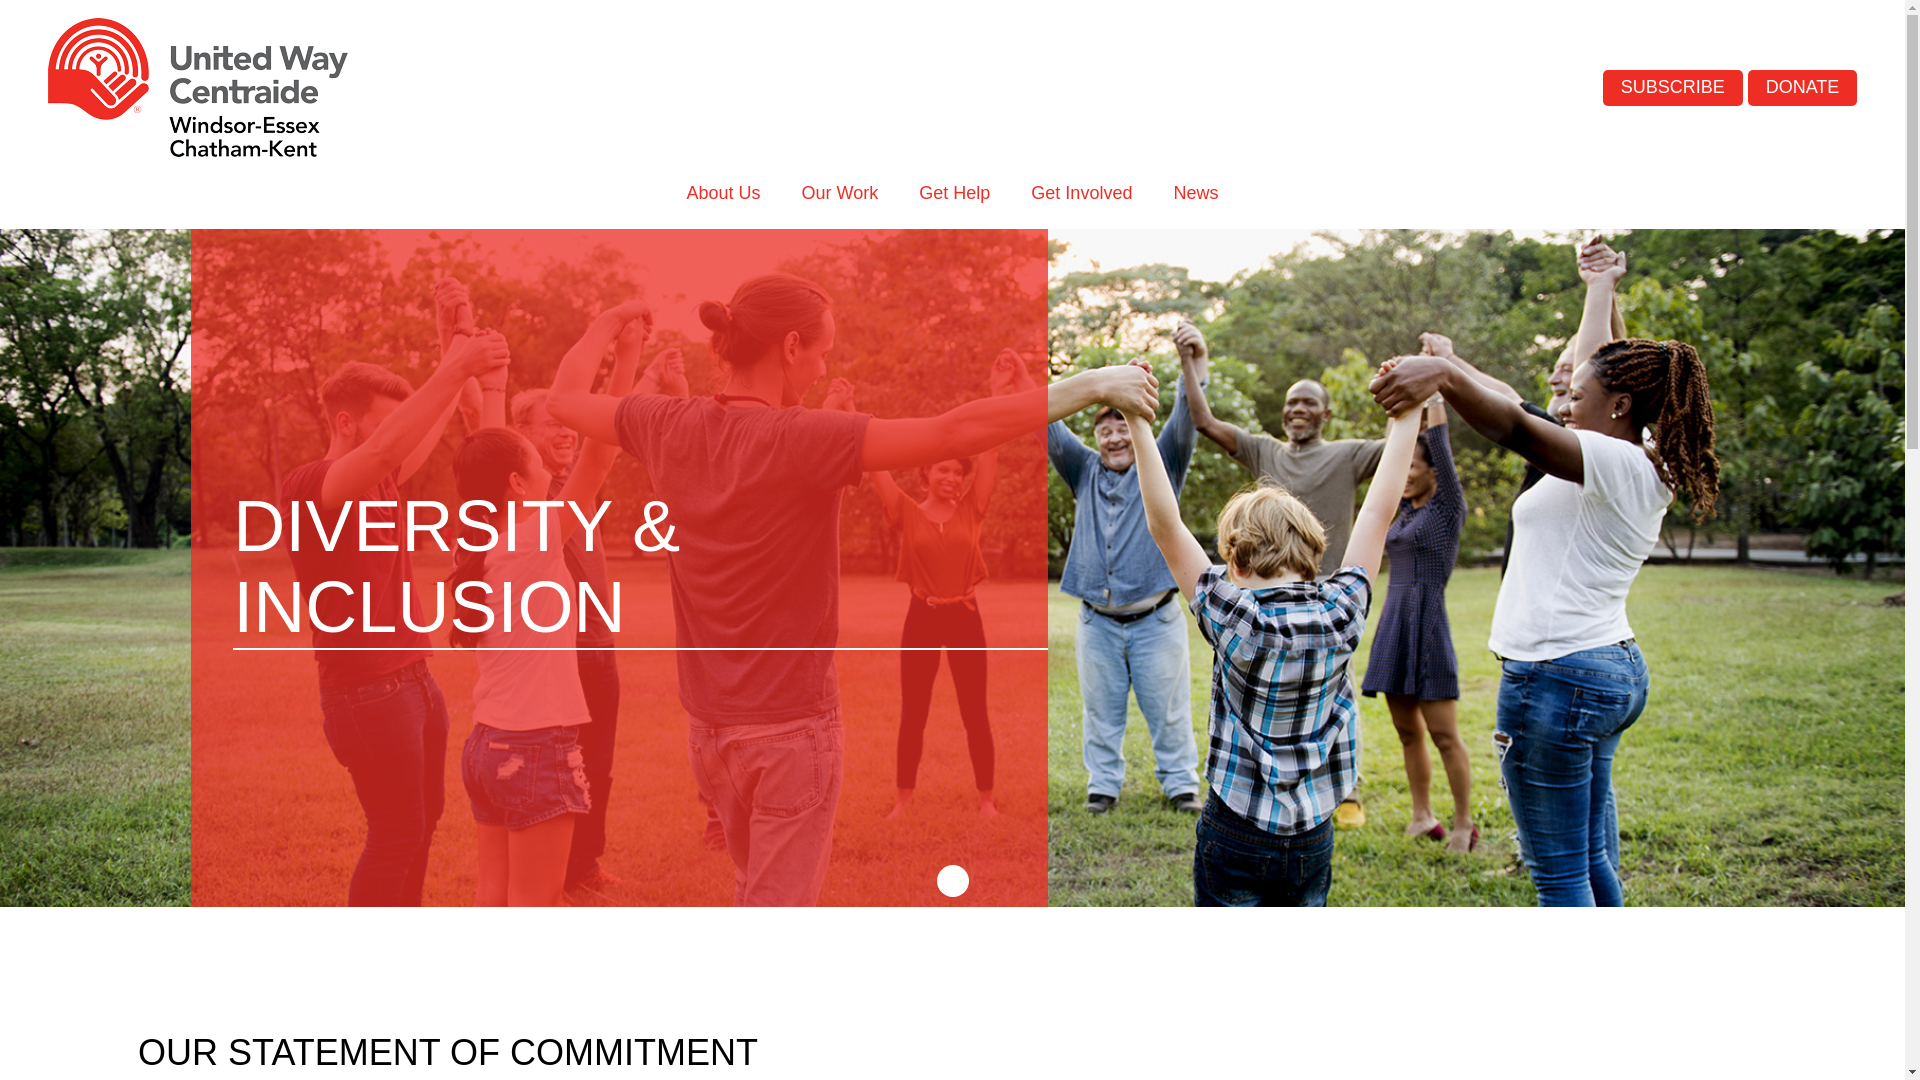 The width and height of the screenshot is (1920, 1080). Describe the element at coordinates (1673, 88) in the screenshot. I see `SUBSCRIBE` at that location.